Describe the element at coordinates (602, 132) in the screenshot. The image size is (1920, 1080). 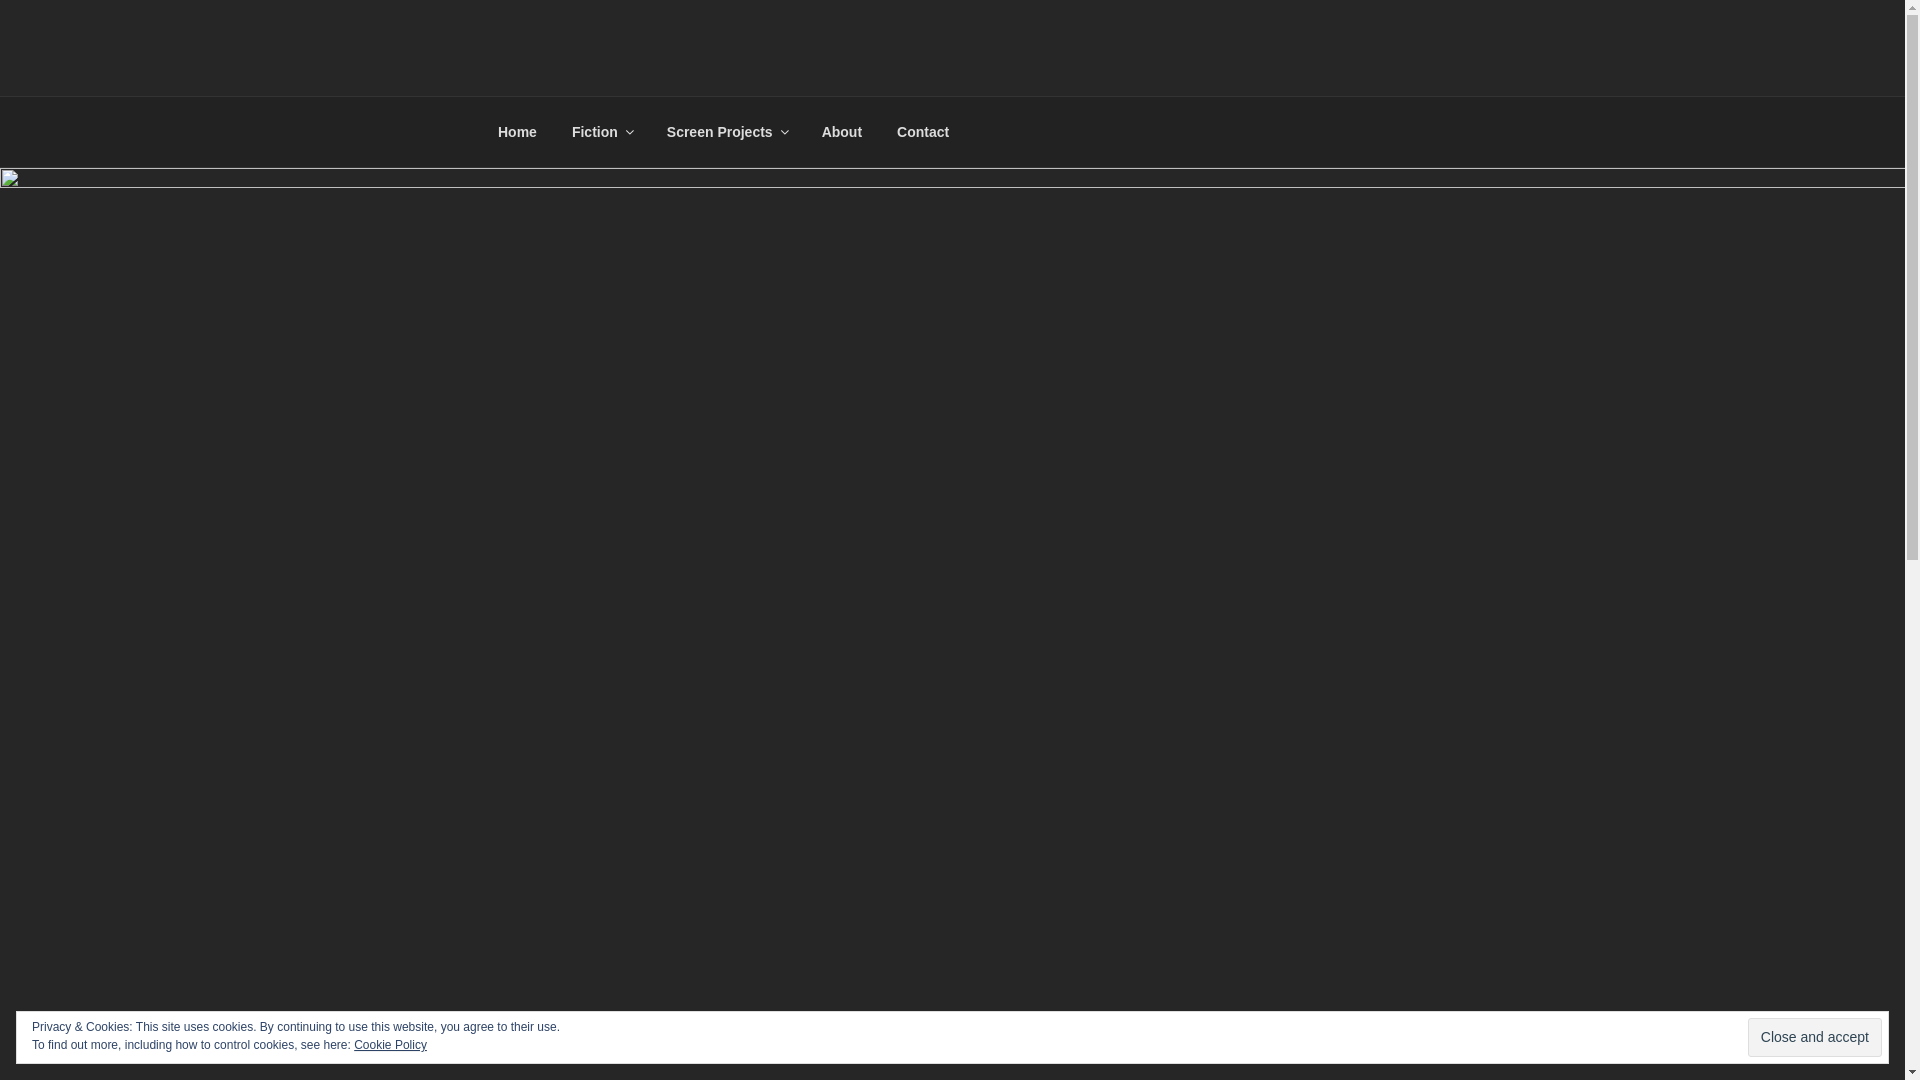
I see `Fiction` at that location.